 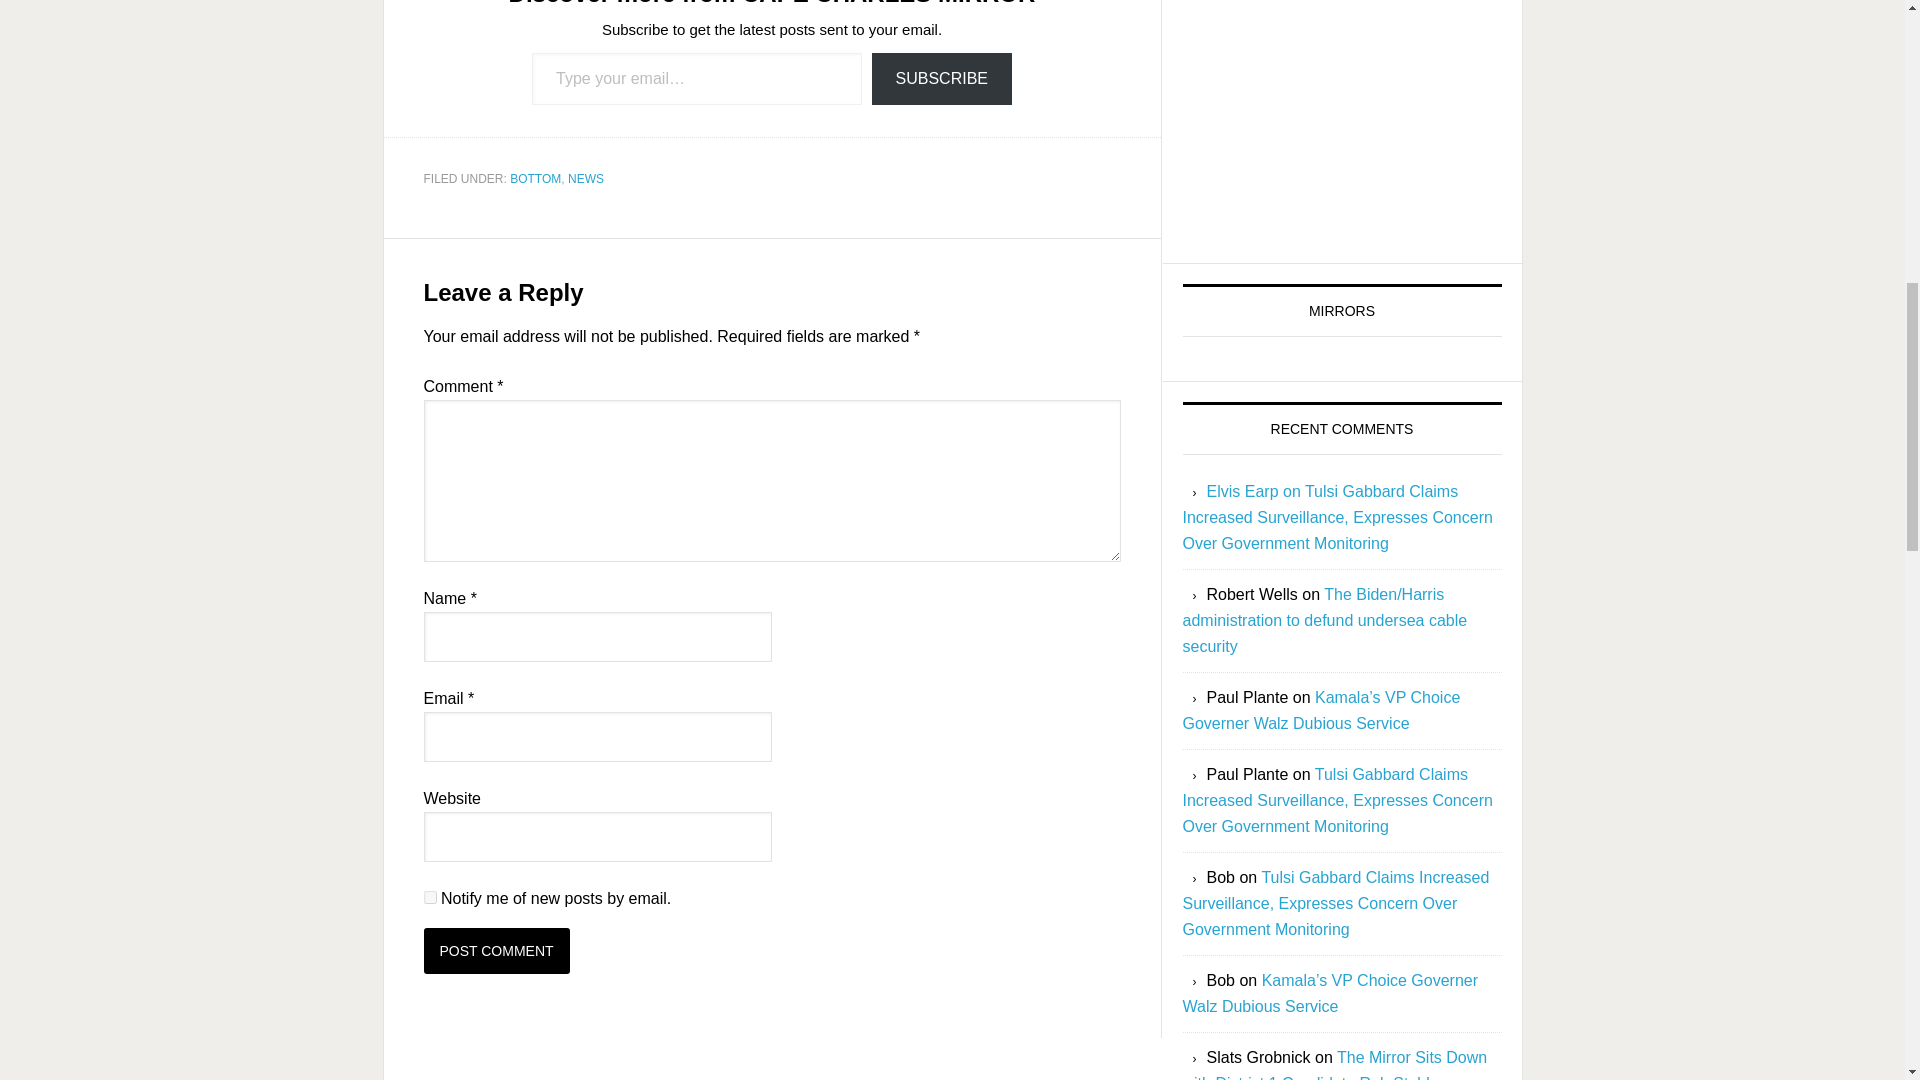 I want to click on Please fill in this field., so click(x=696, y=78).